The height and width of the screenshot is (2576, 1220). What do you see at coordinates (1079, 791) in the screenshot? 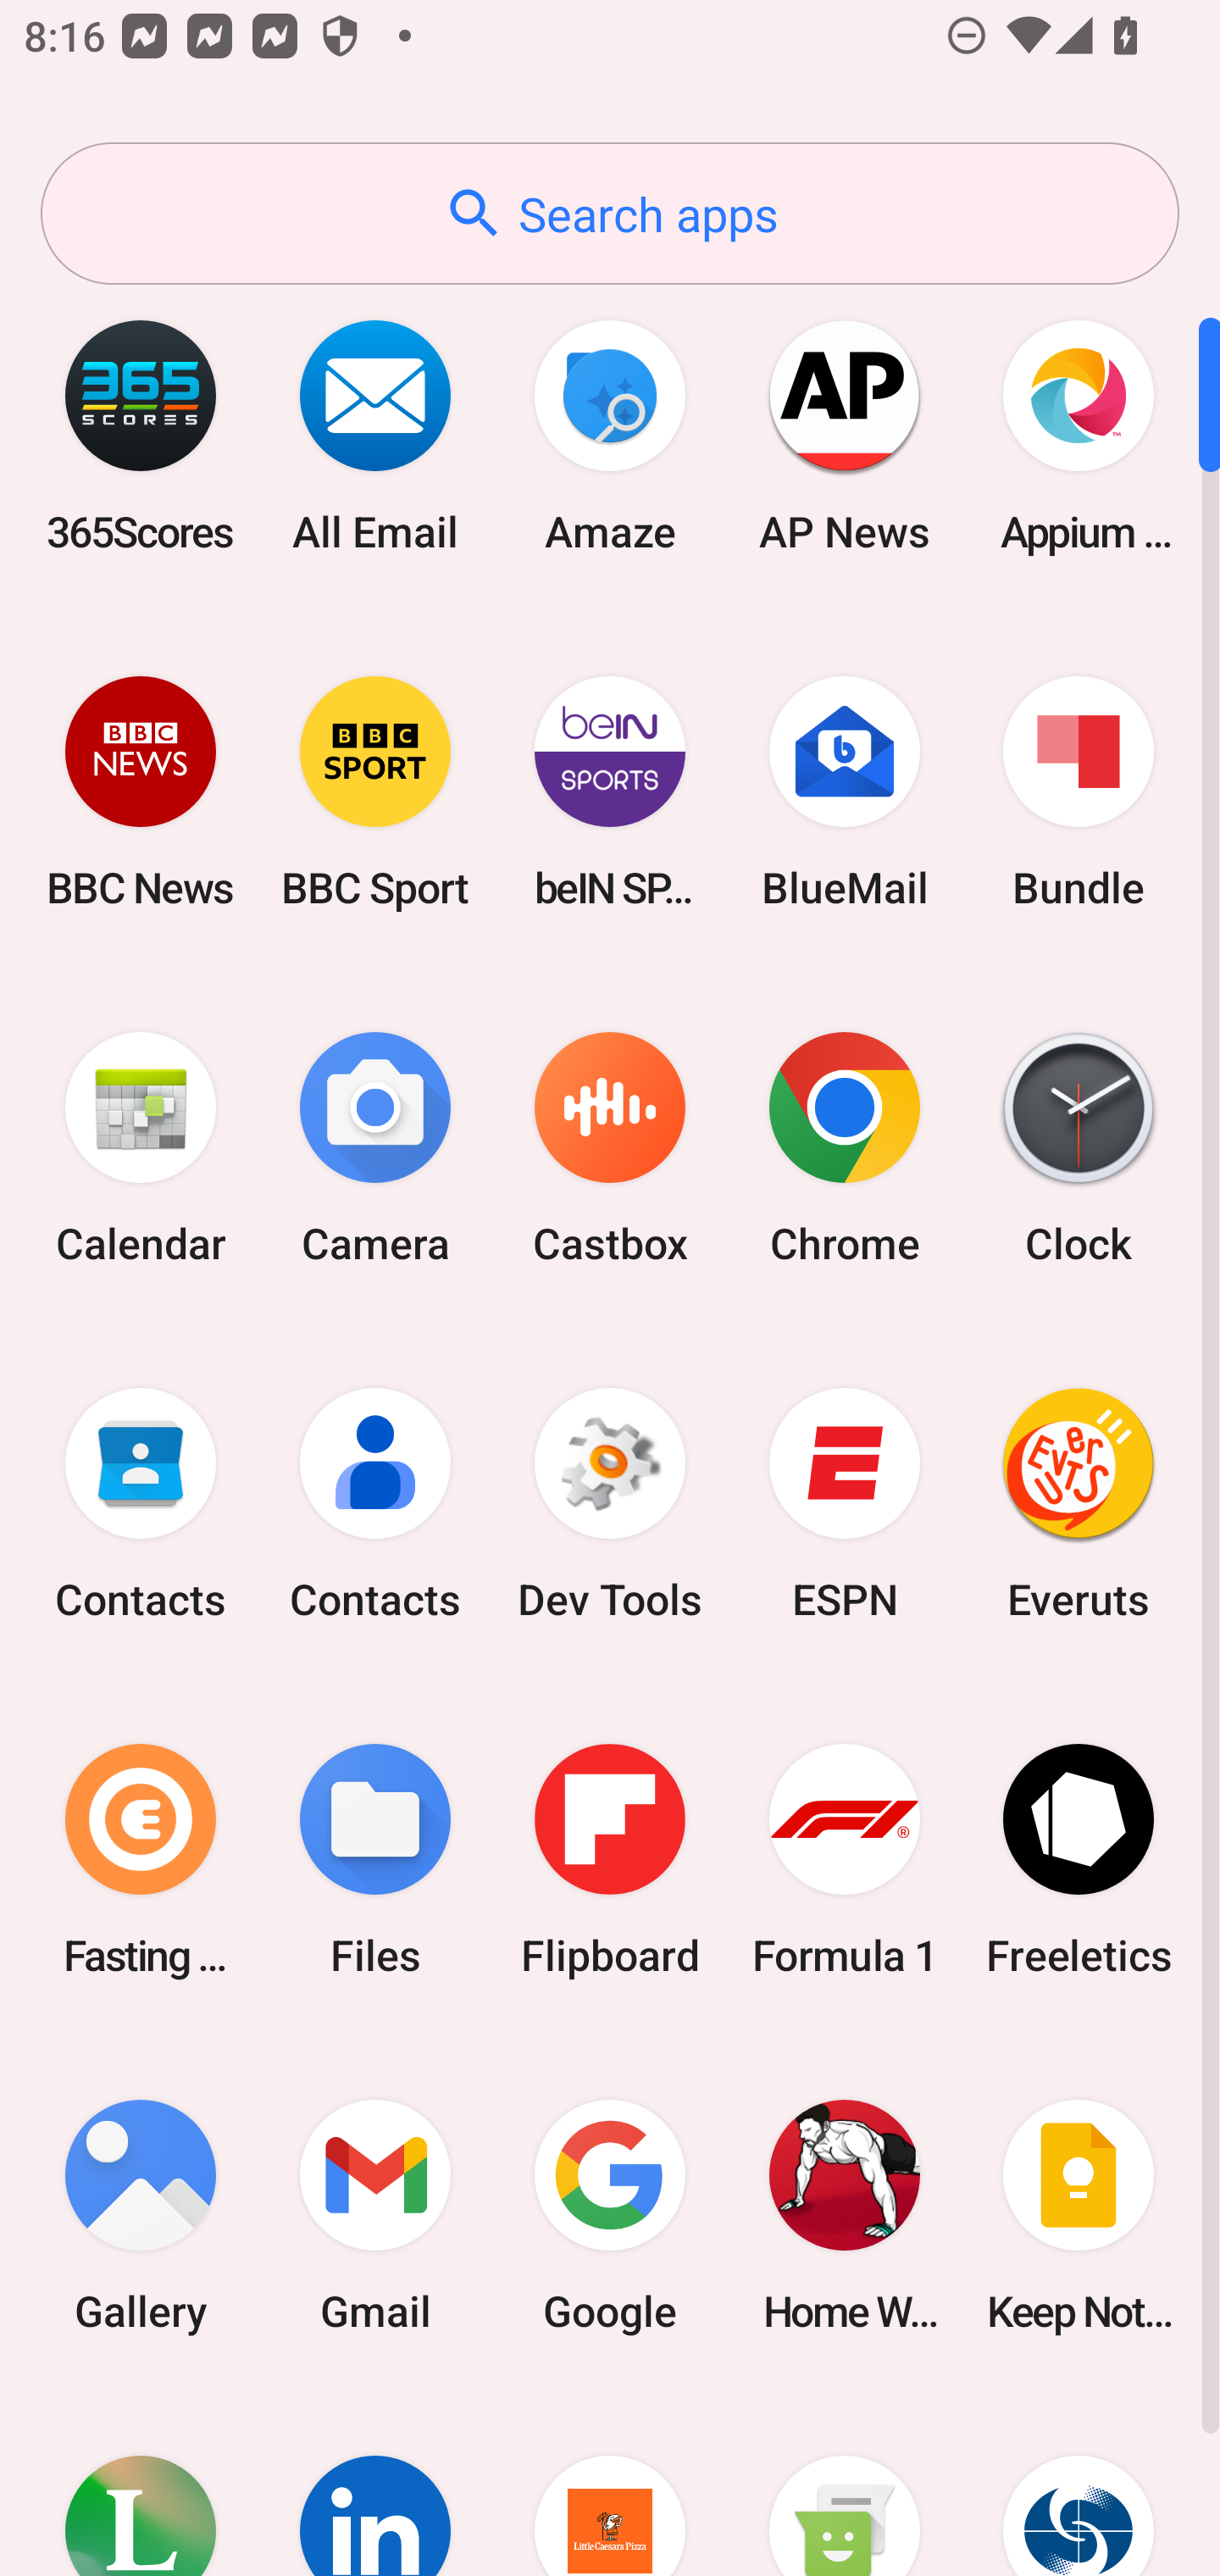
I see `Bundle` at bounding box center [1079, 791].